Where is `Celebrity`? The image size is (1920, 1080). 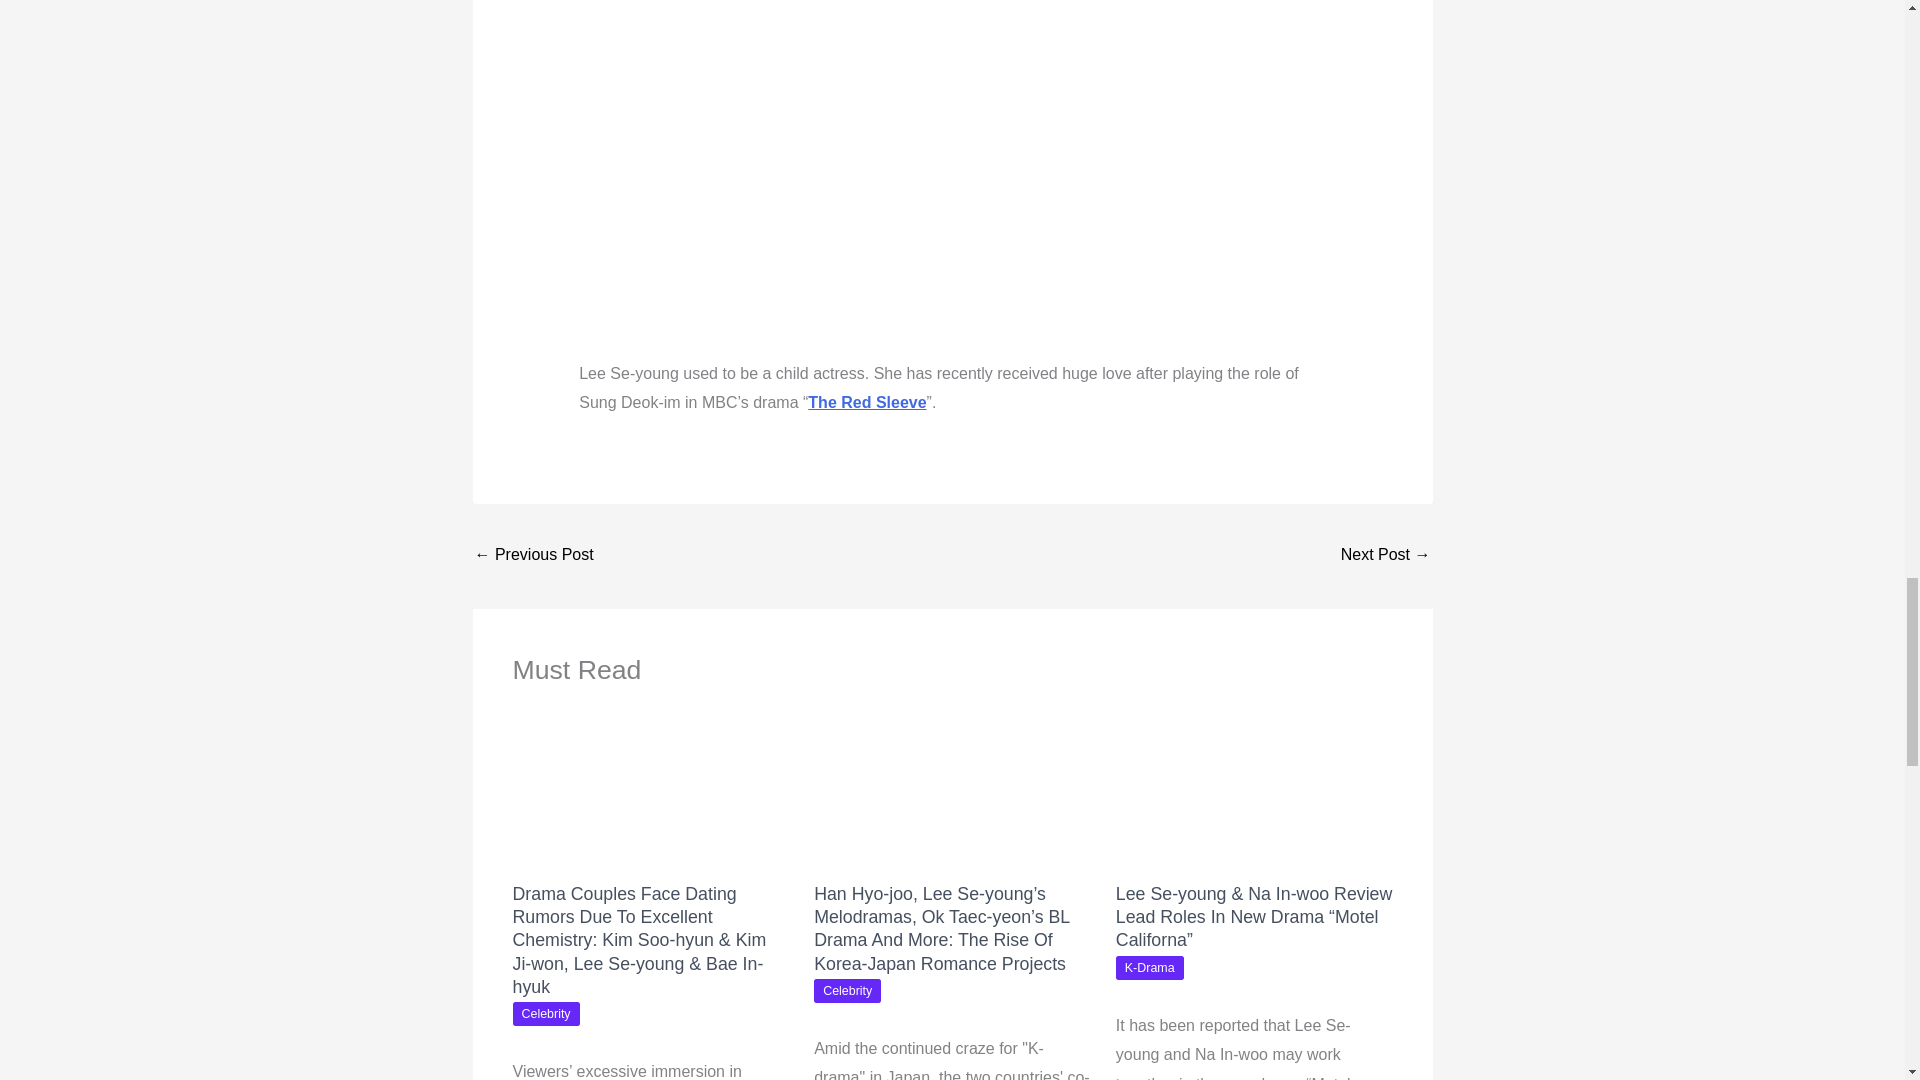
Celebrity is located at coordinates (546, 1014).